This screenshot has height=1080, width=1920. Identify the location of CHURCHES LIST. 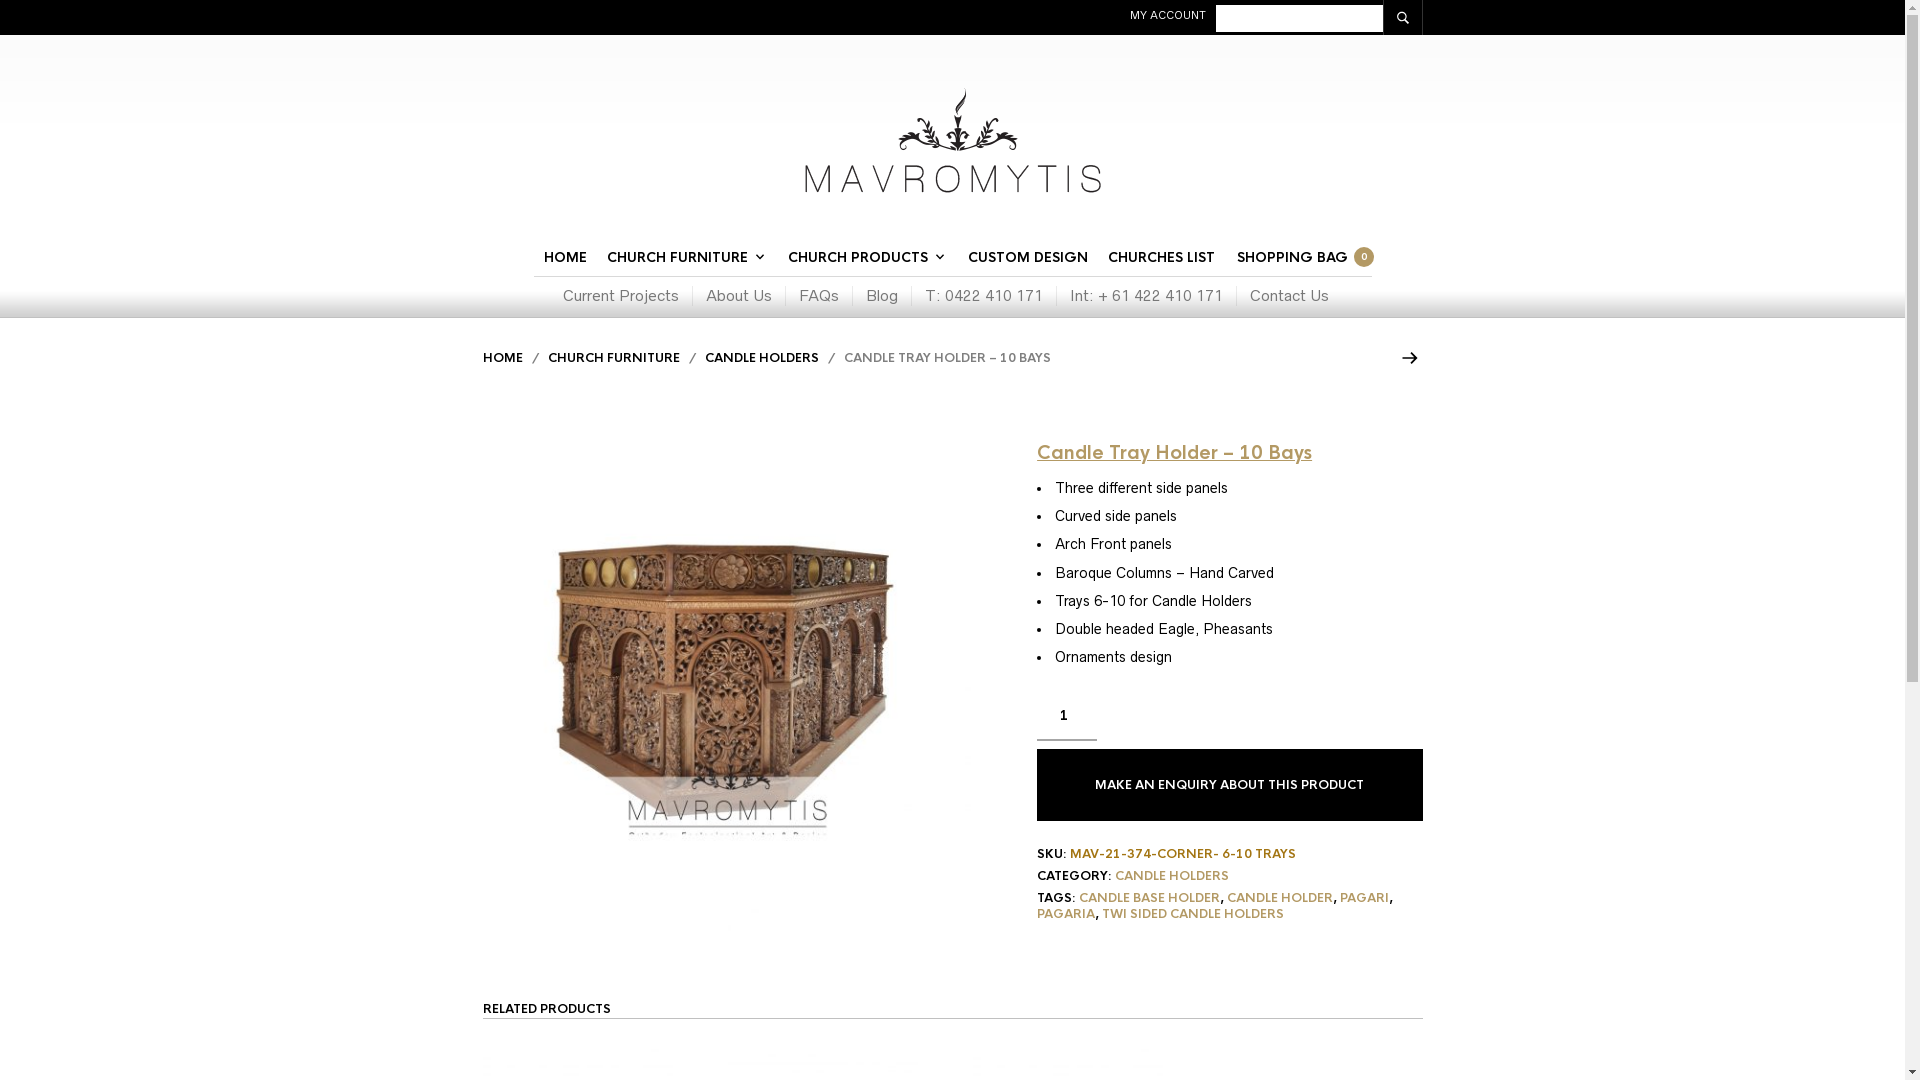
(1162, 258).